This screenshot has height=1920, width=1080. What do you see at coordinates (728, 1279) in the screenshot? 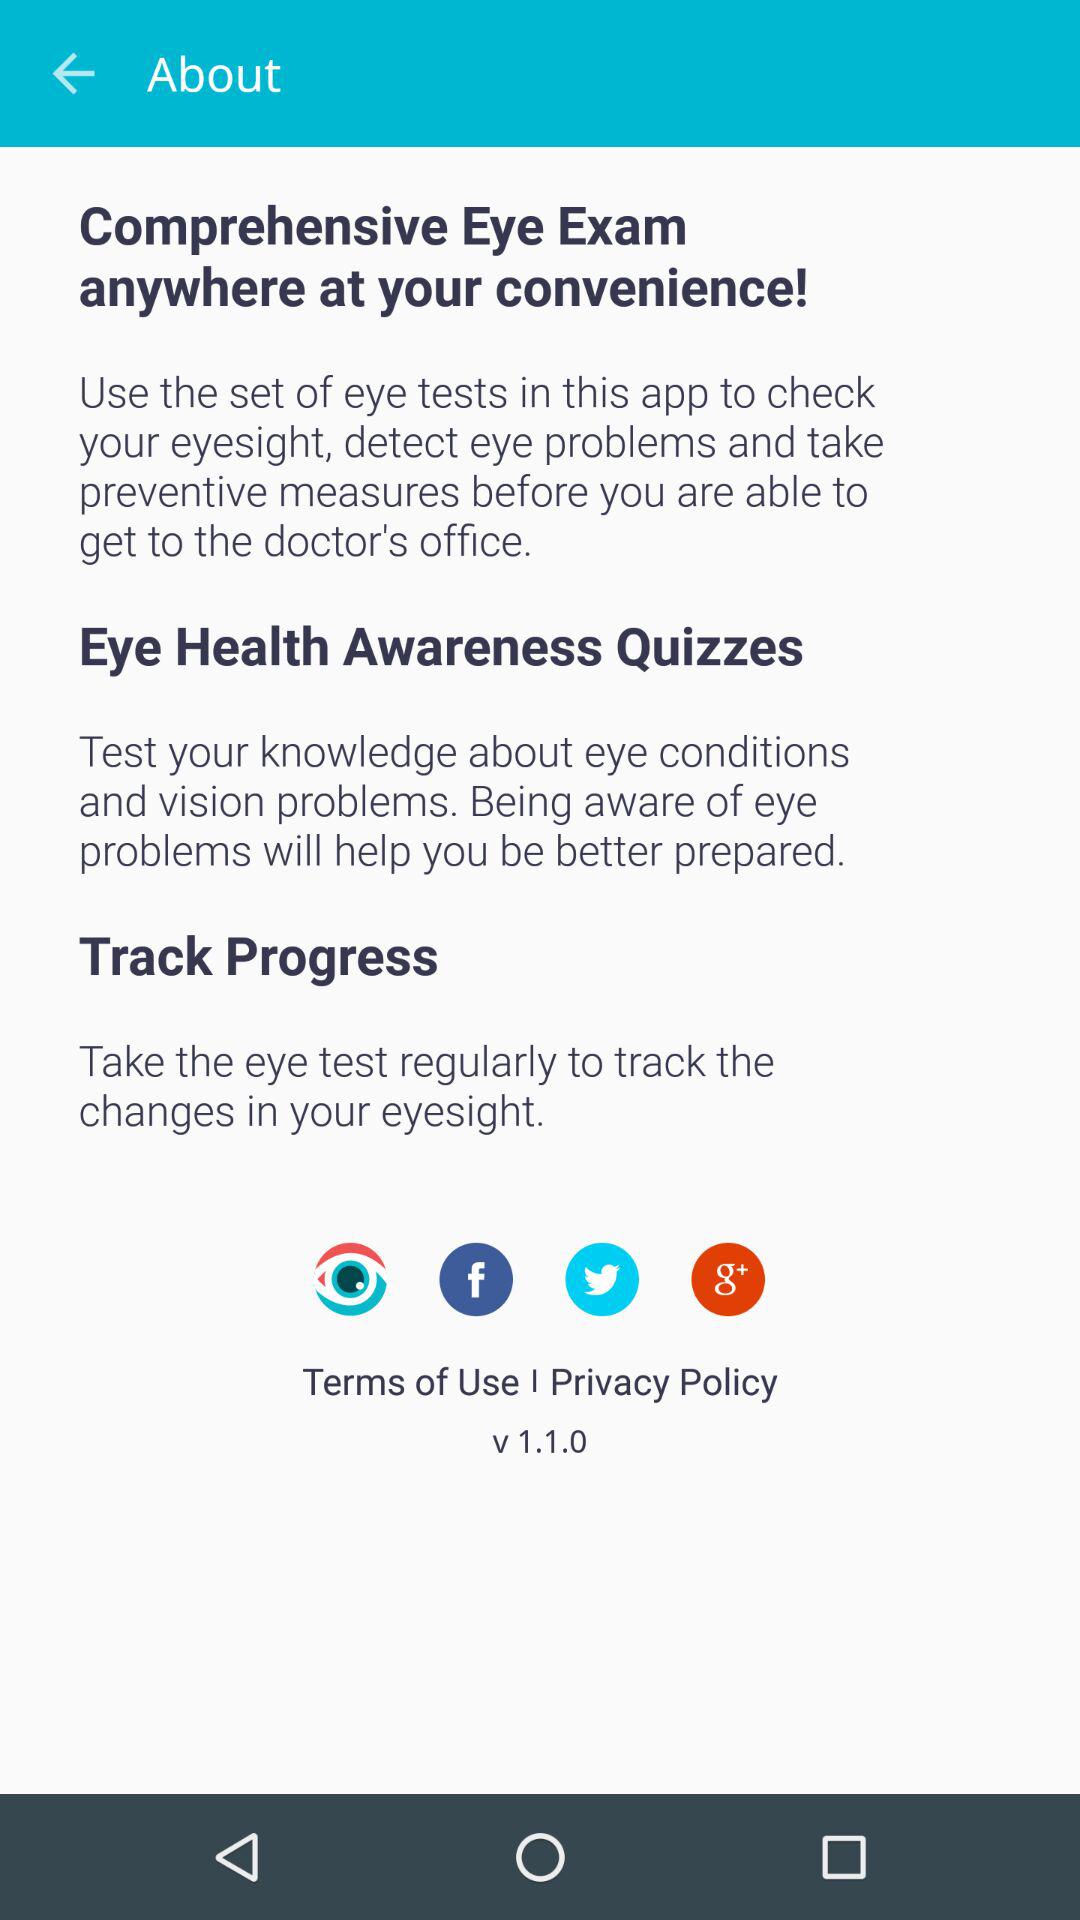
I see `share via google plus` at bounding box center [728, 1279].